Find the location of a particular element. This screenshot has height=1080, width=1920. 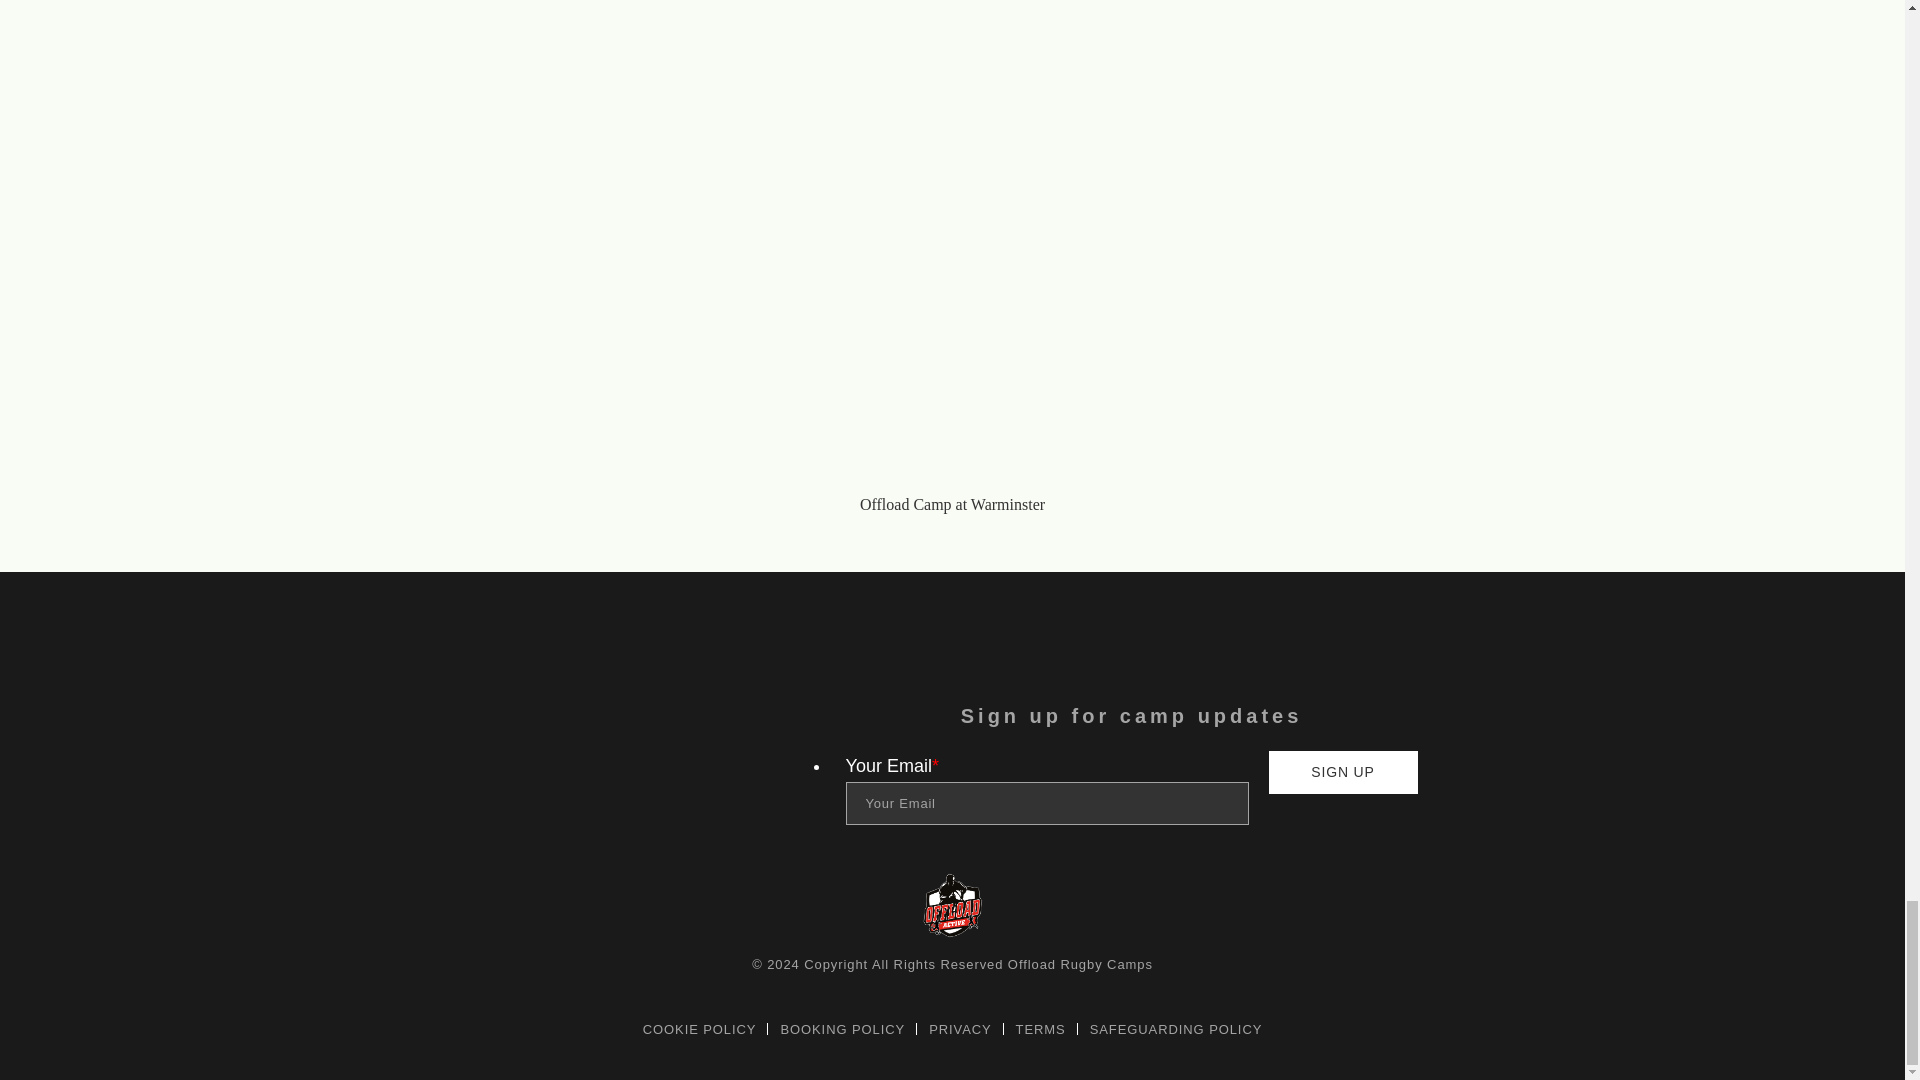

SAFEGUARDING POLICY is located at coordinates (1176, 1028).